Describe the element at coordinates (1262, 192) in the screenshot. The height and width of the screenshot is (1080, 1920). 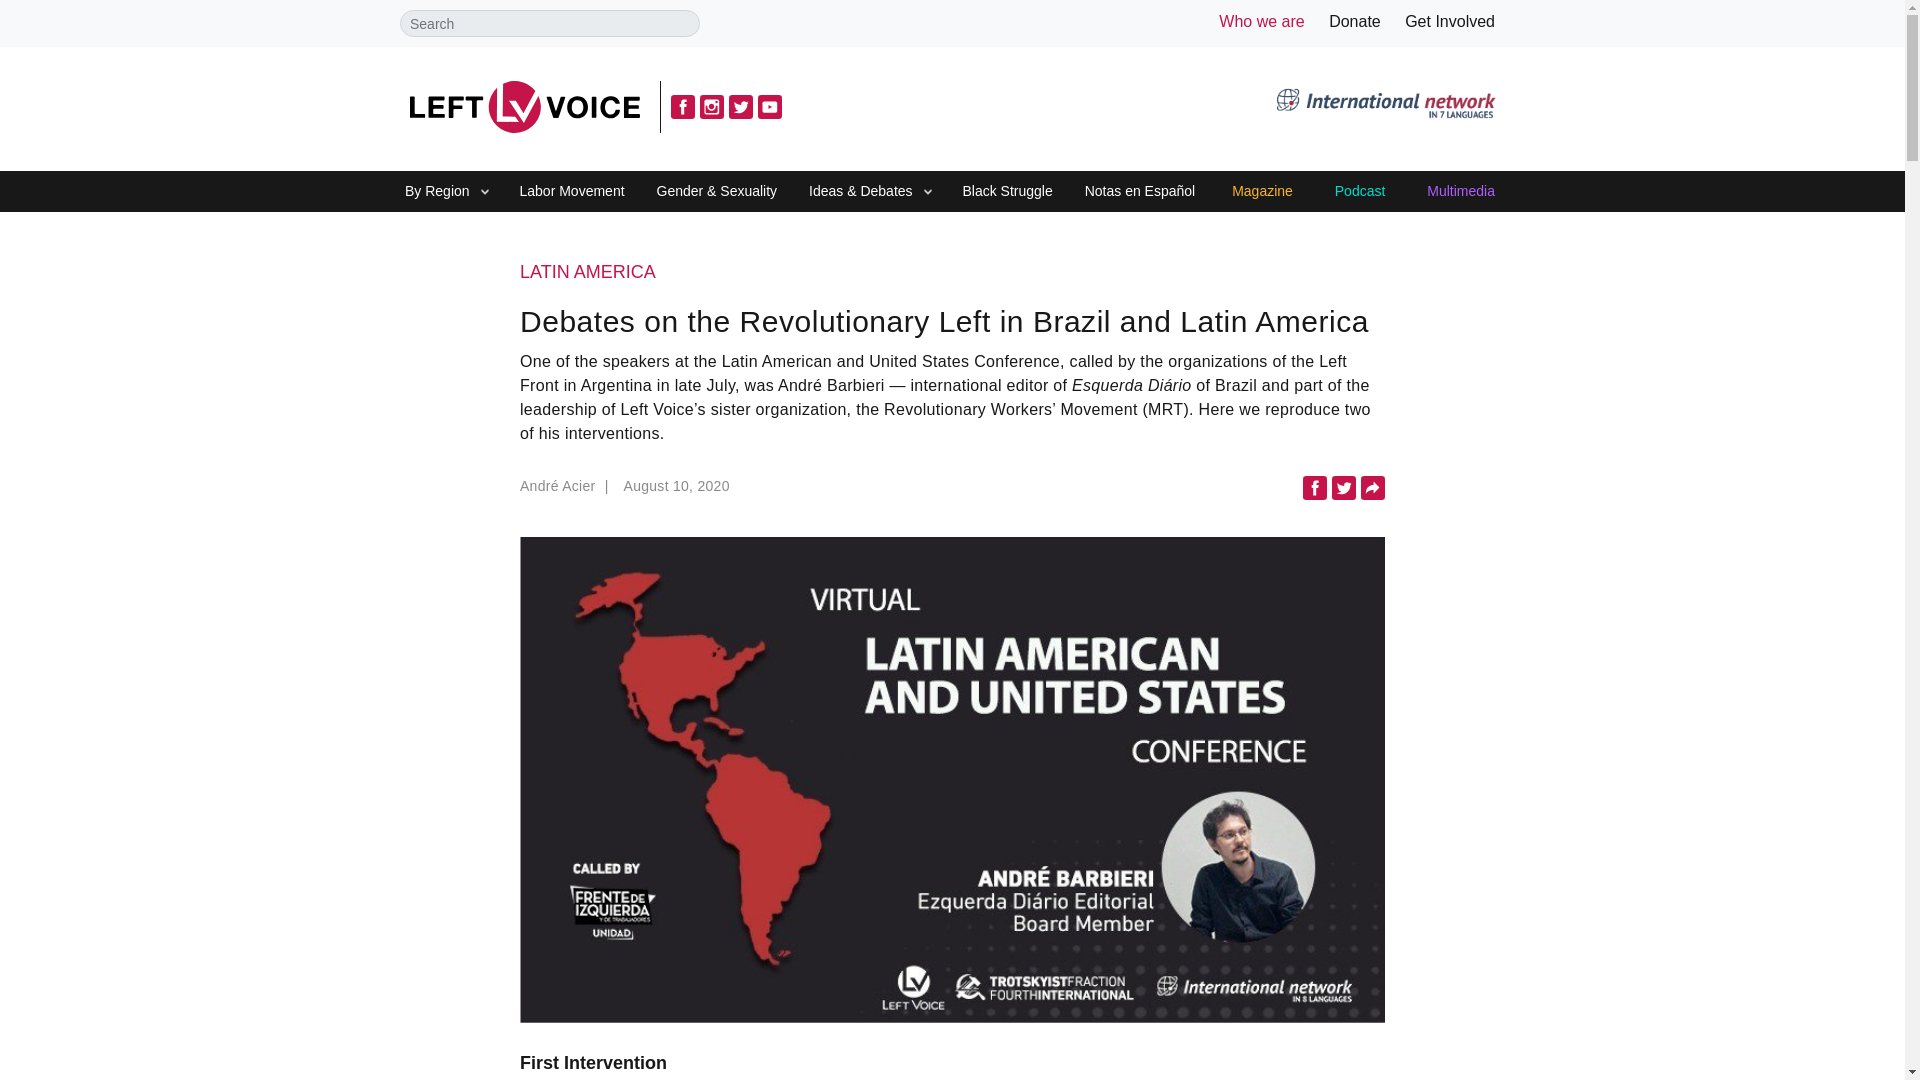
I see `Magazine` at that location.